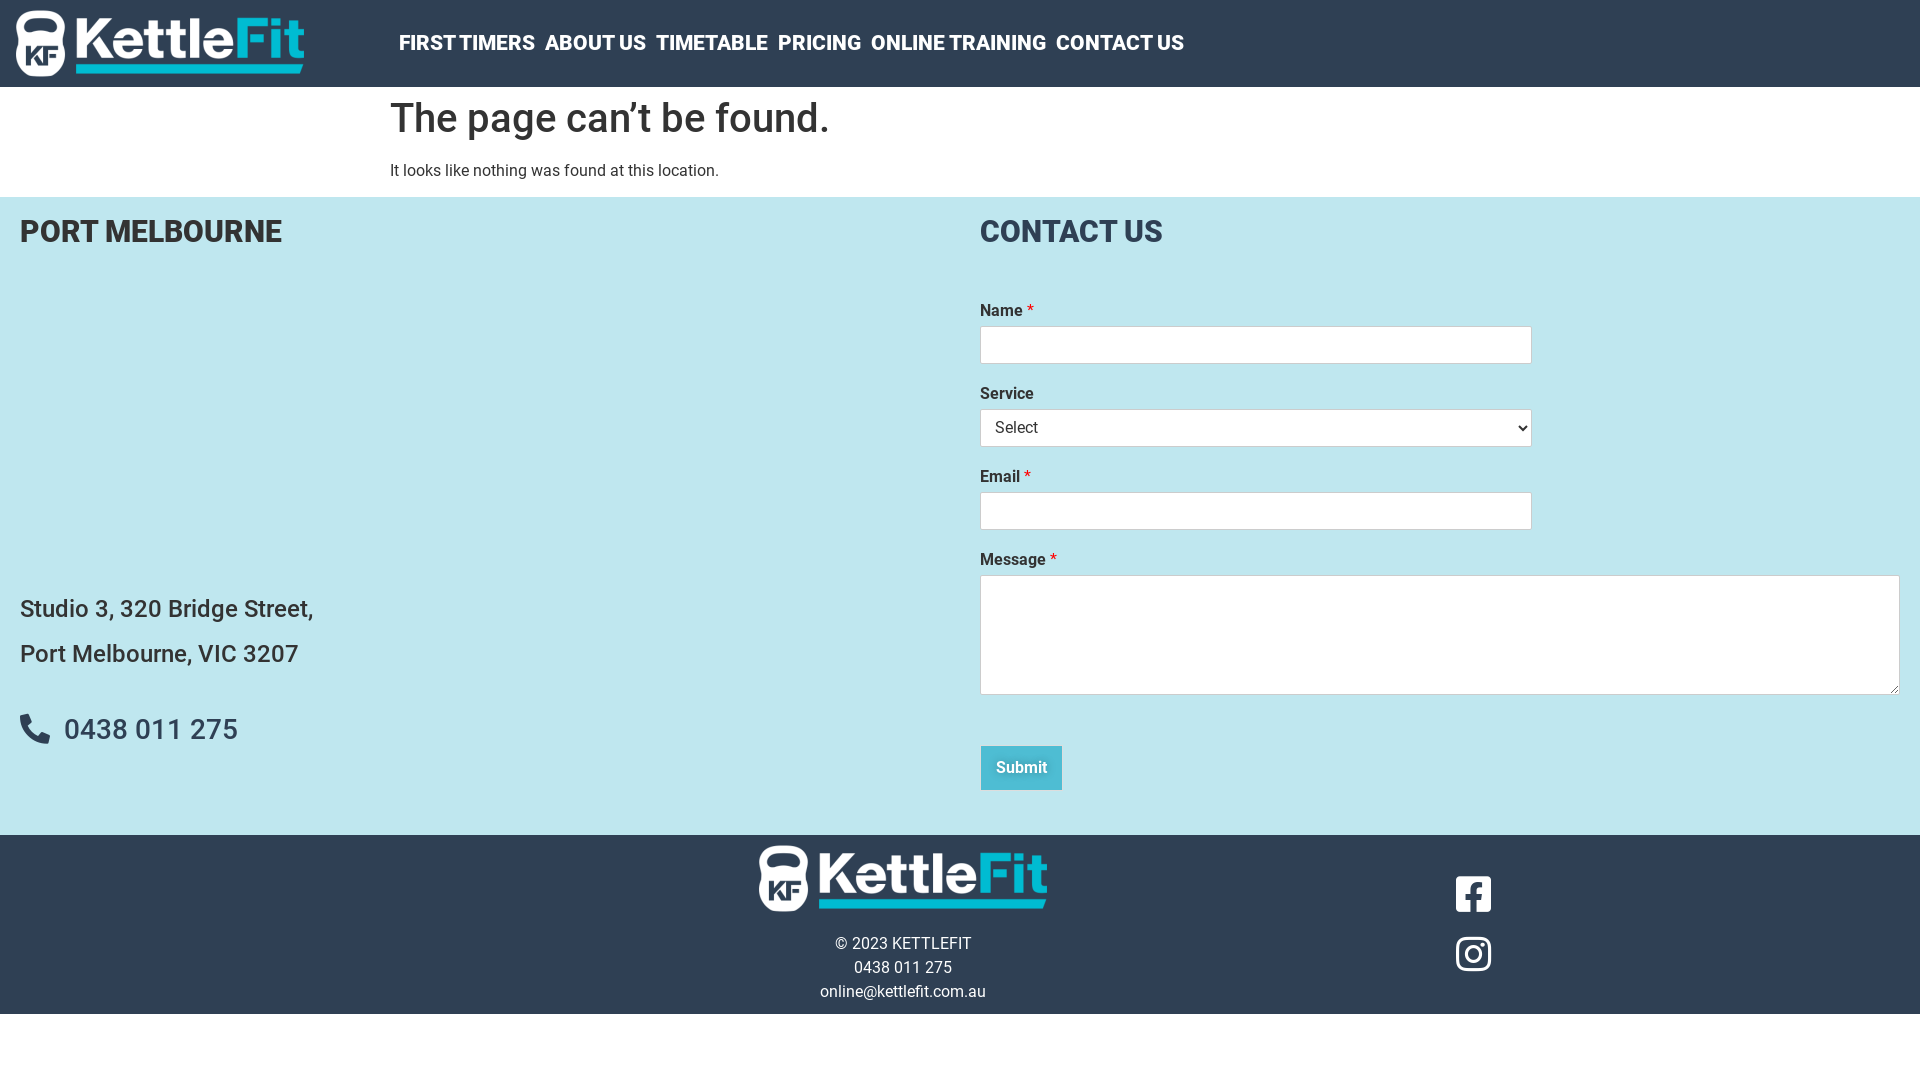 The image size is (1920, 1080). What do you see at coordinates (903, 968) in the screenshot?
I see `0438 011 275` at bounding box center [903, 968].